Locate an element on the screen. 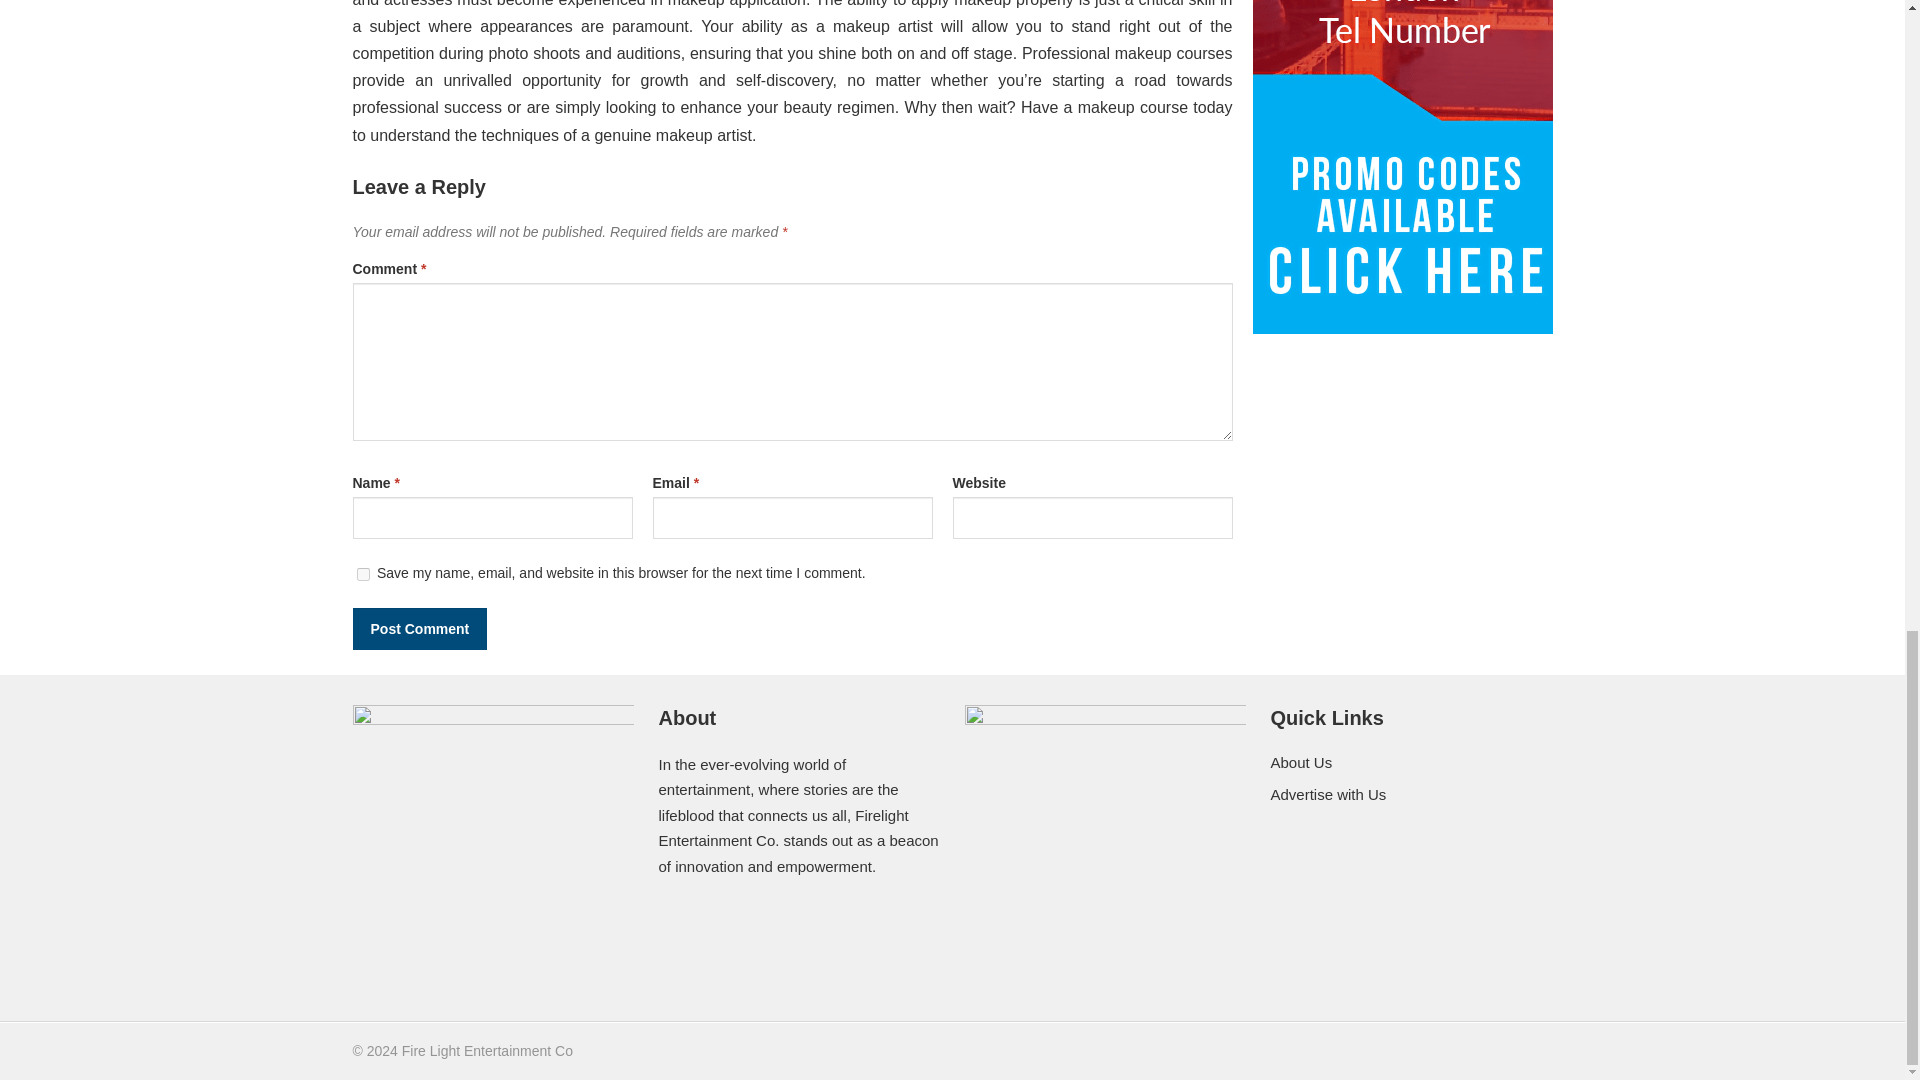 This screenshot has height=1080, width=1920. yes is located at coordinates (362, 574).